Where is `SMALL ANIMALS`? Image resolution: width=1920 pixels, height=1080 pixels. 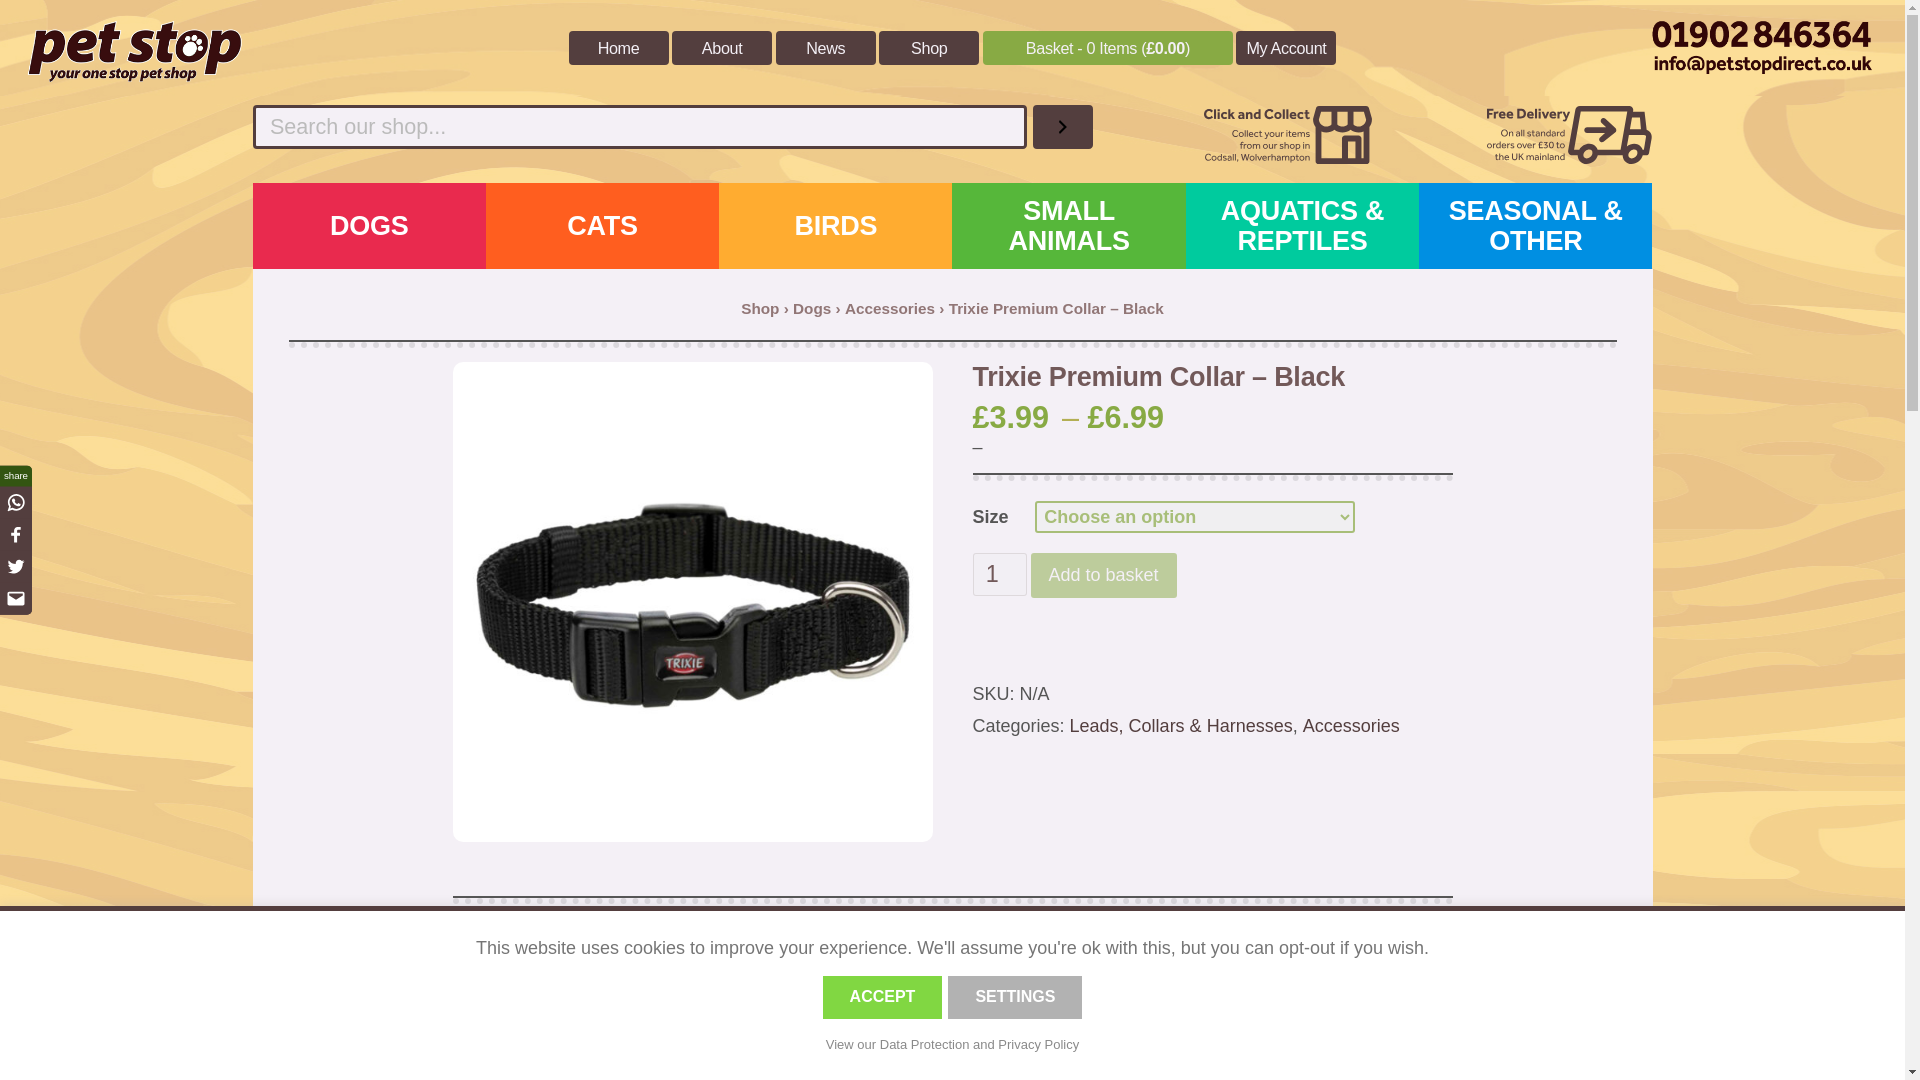 SMALL ANIMALS is located at coordinates (1068, 225).